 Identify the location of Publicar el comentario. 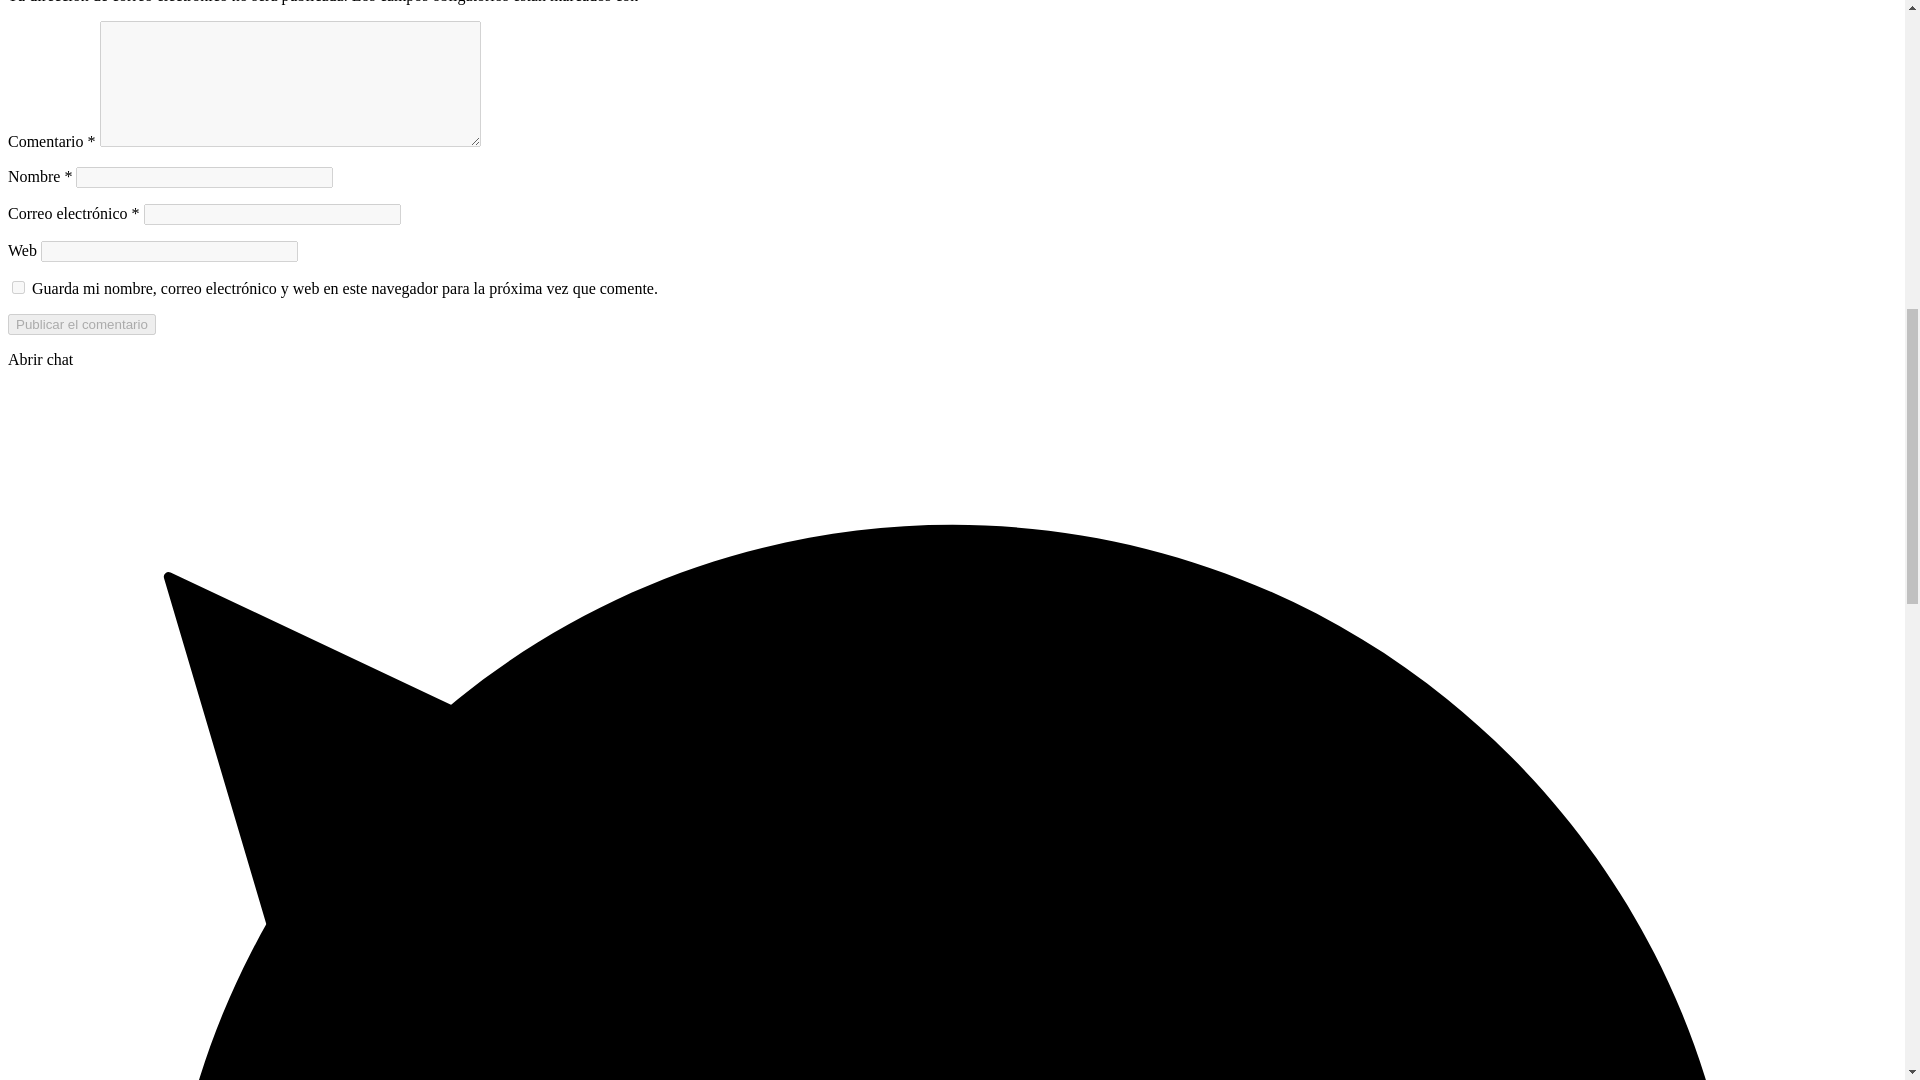
(81, 324).